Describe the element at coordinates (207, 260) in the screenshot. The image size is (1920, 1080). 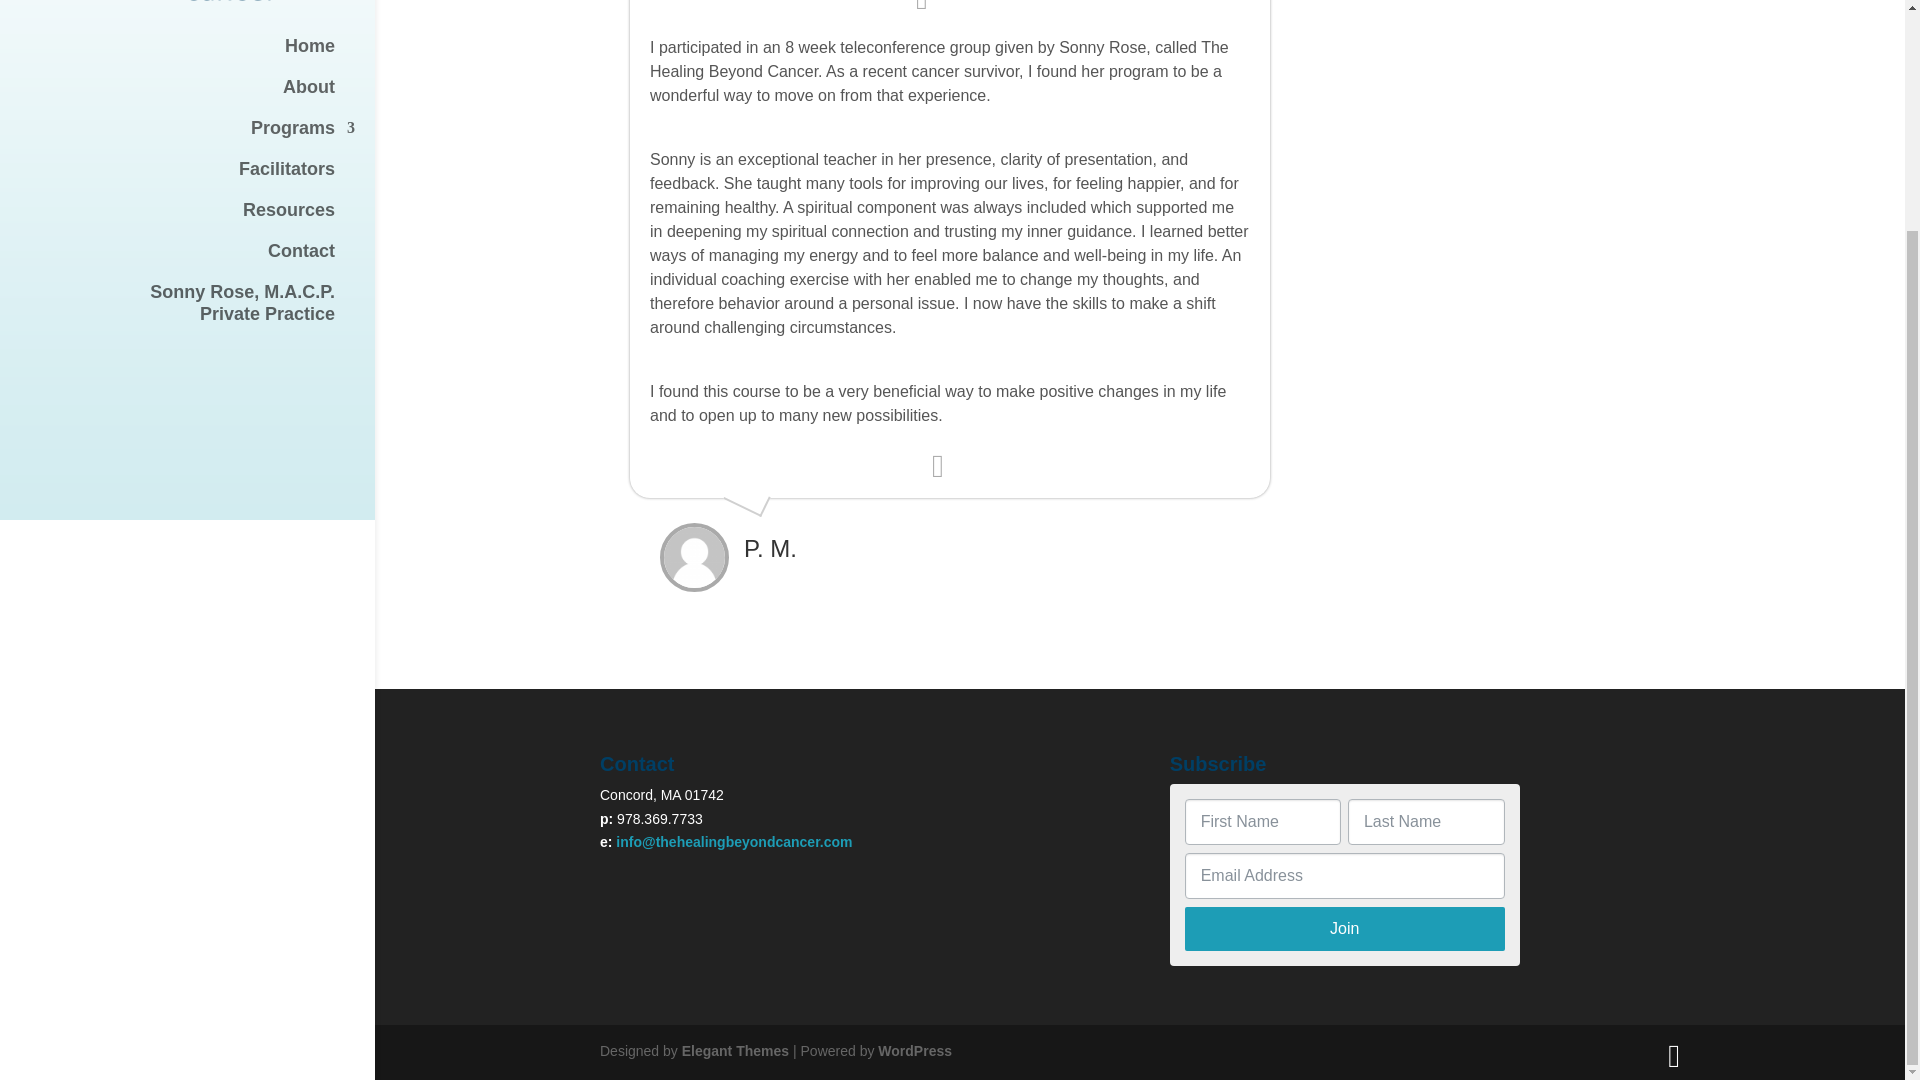
I see `Contact` at that location.